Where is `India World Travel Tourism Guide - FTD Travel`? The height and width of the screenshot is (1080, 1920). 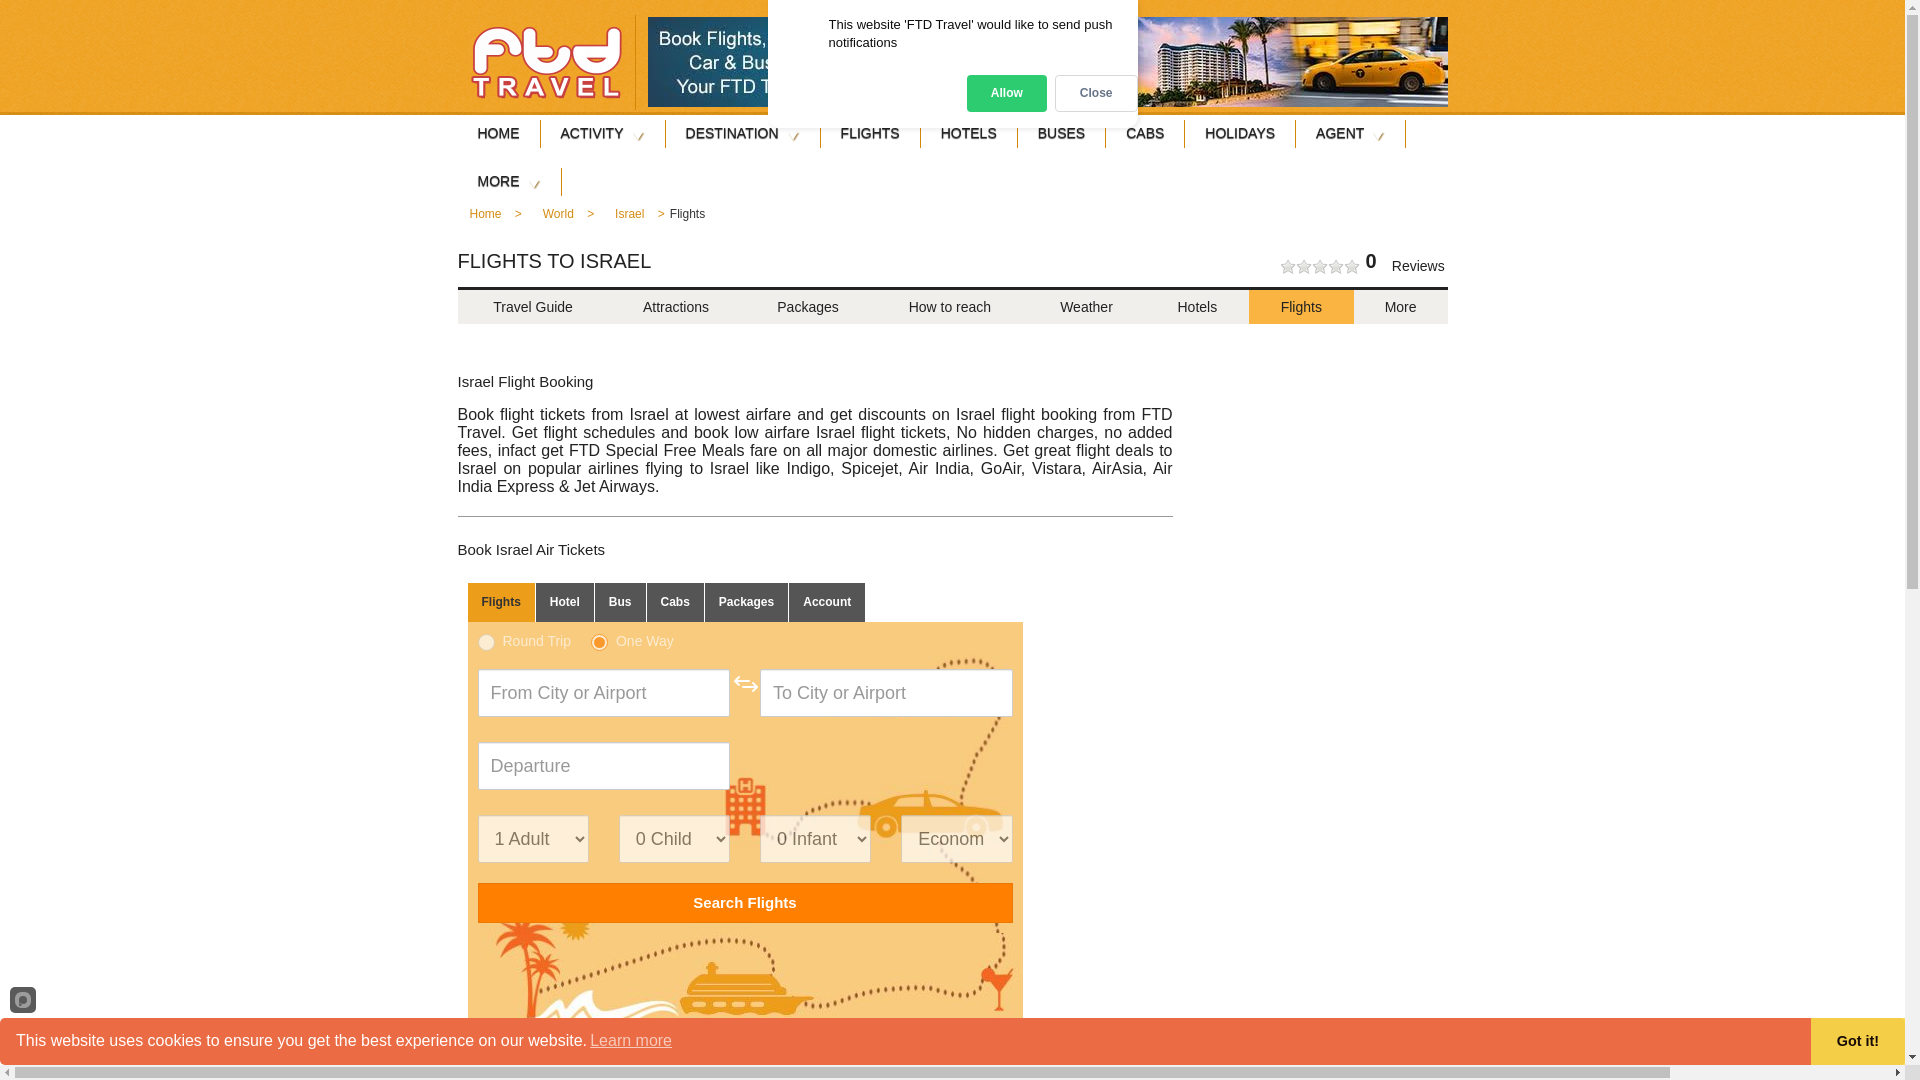
India World Travel Tourism Guide - FTD Travel is located at coordinates (546, 62).